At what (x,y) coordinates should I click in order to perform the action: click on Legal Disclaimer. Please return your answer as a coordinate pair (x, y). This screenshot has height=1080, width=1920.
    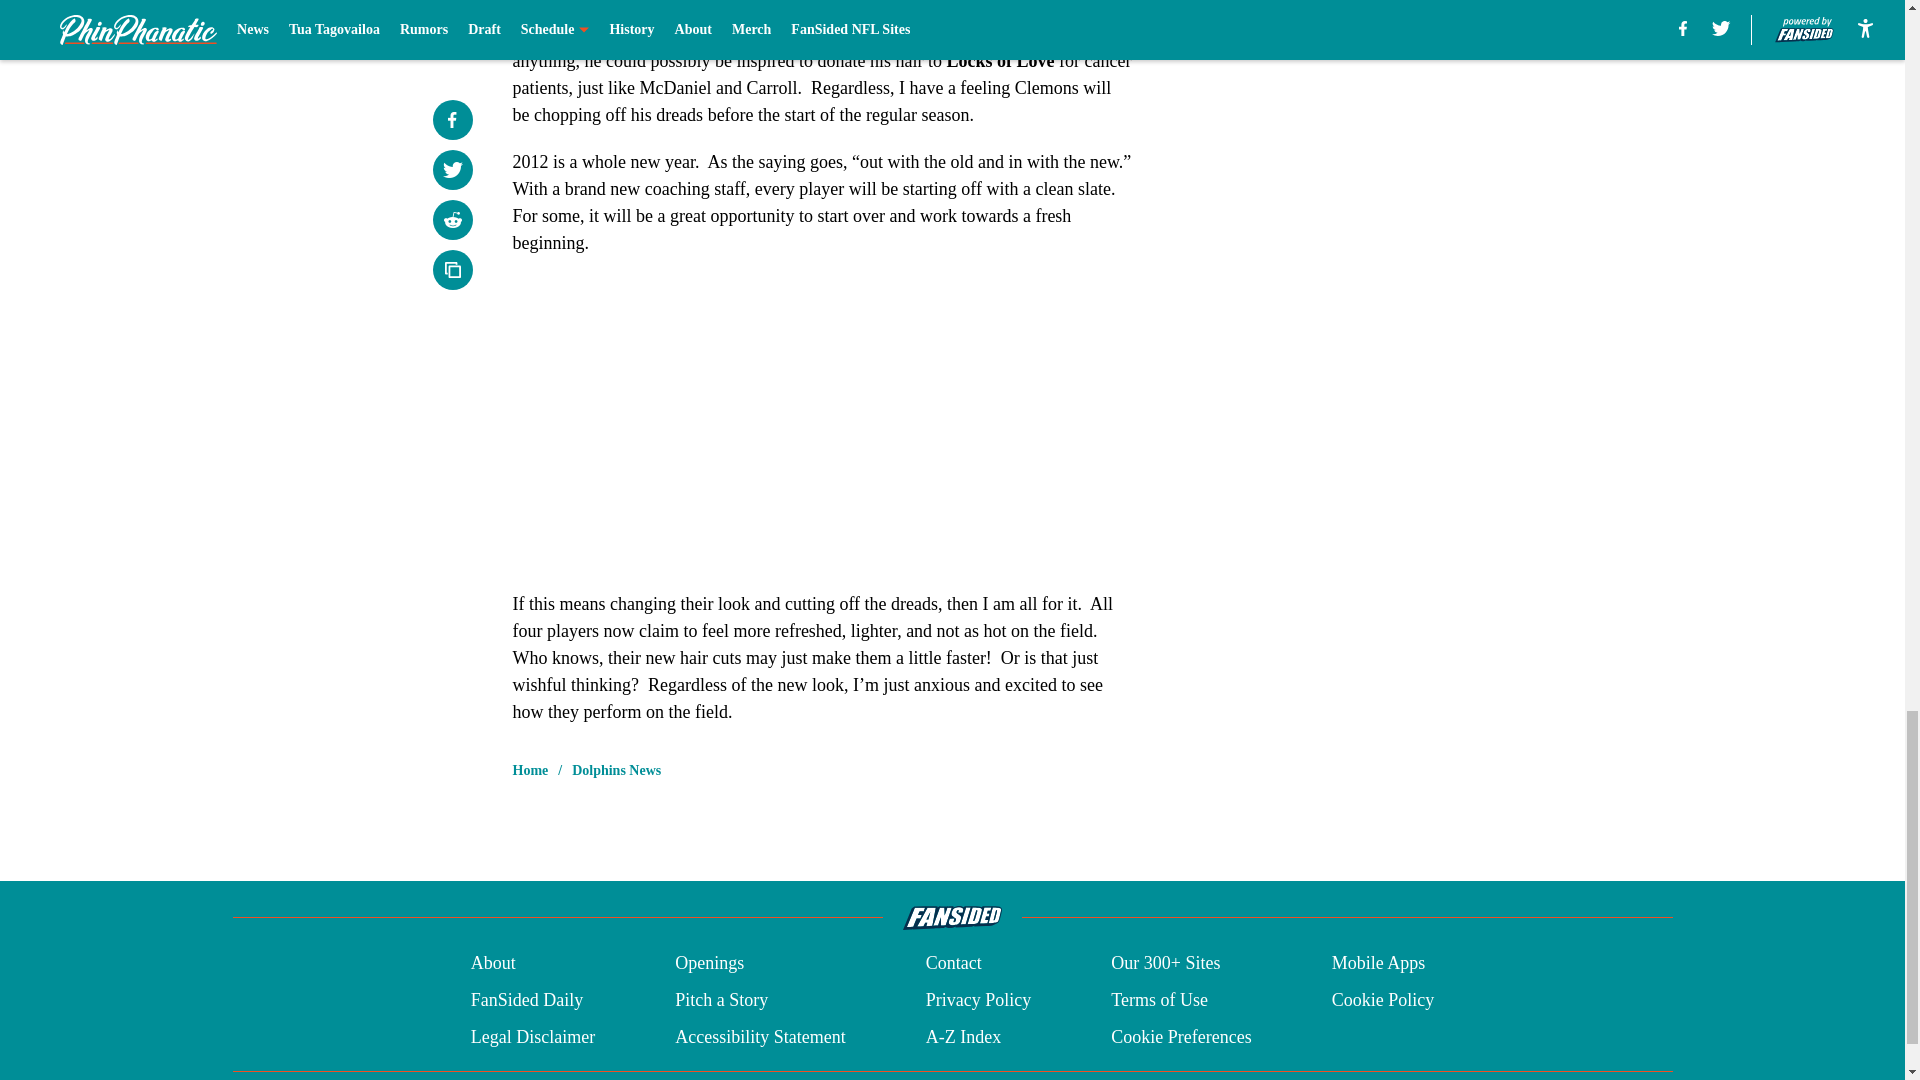
    Looking at the image, I should click on (532, 1036).